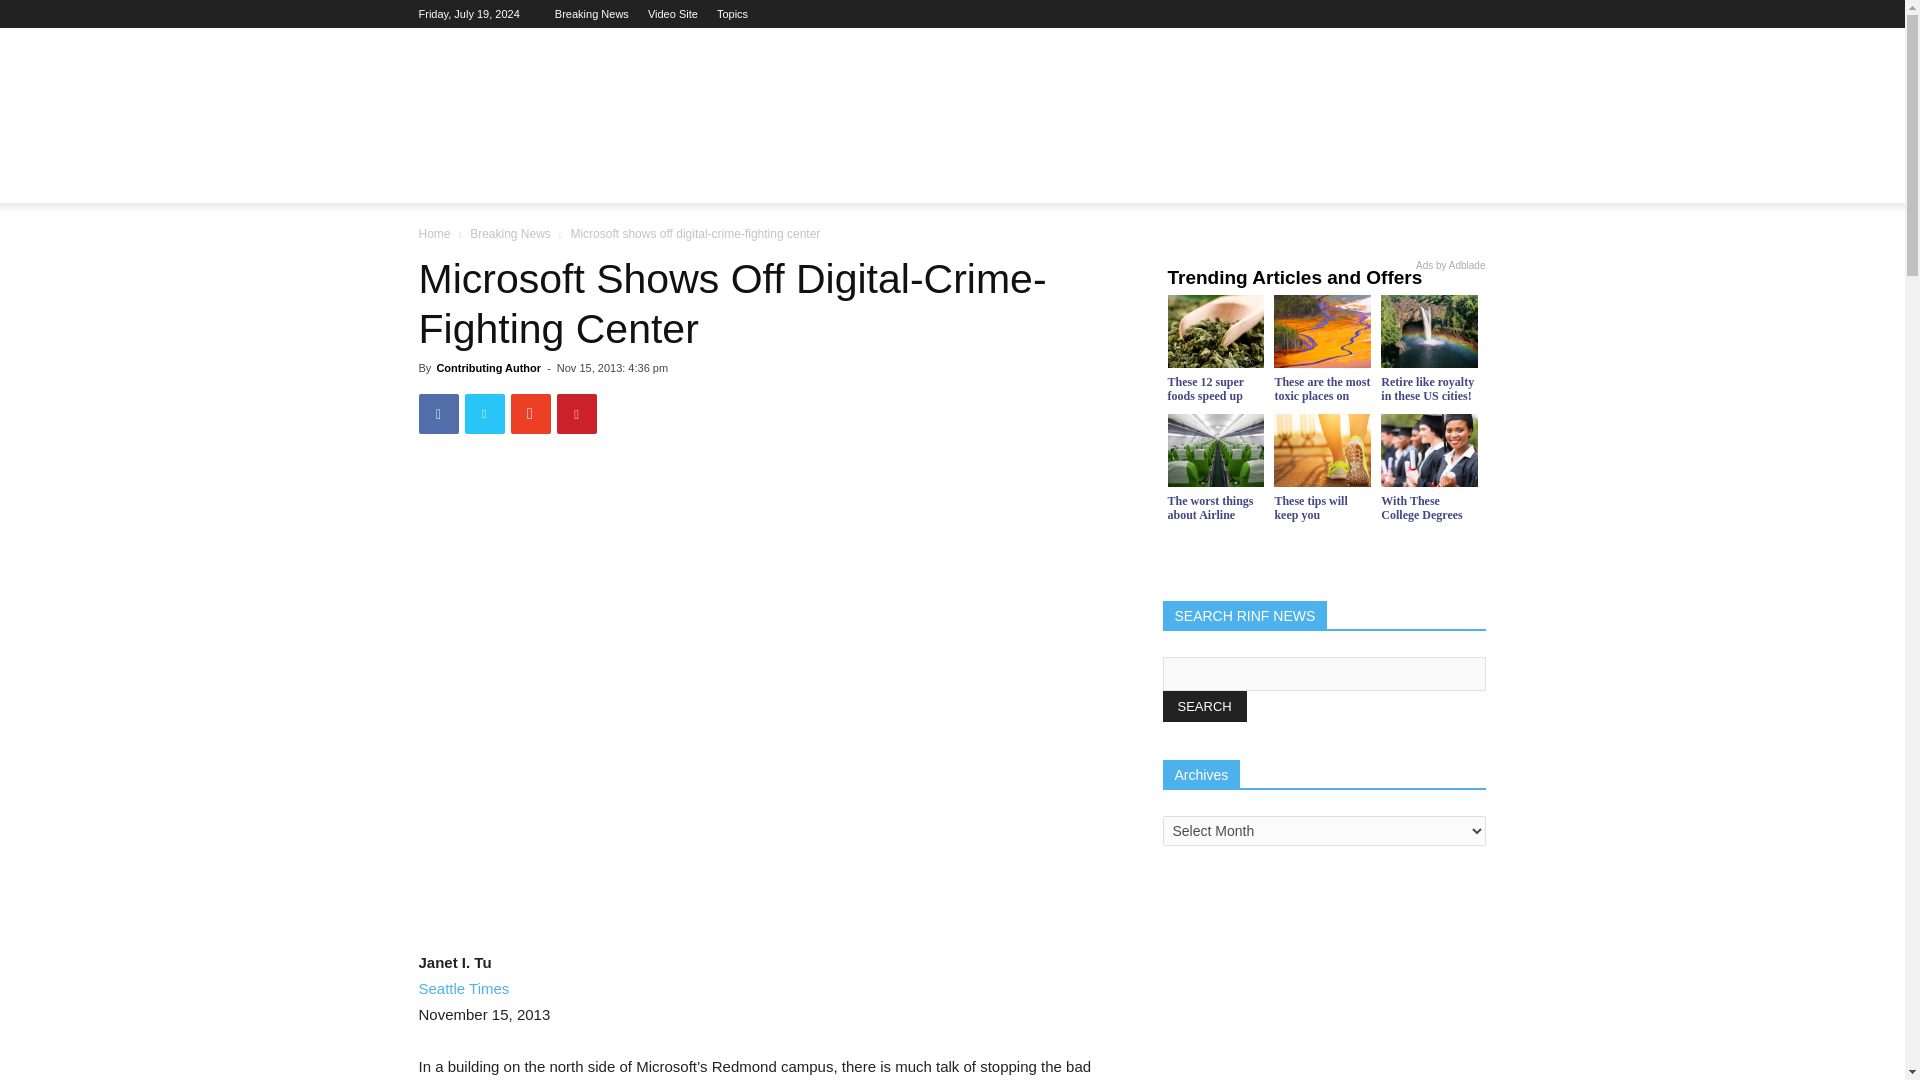 This screenshot has height=1080, width=1920. Describe the element at coordinates (592, 14) in the screenshot. I see `Breaking News` at that location.